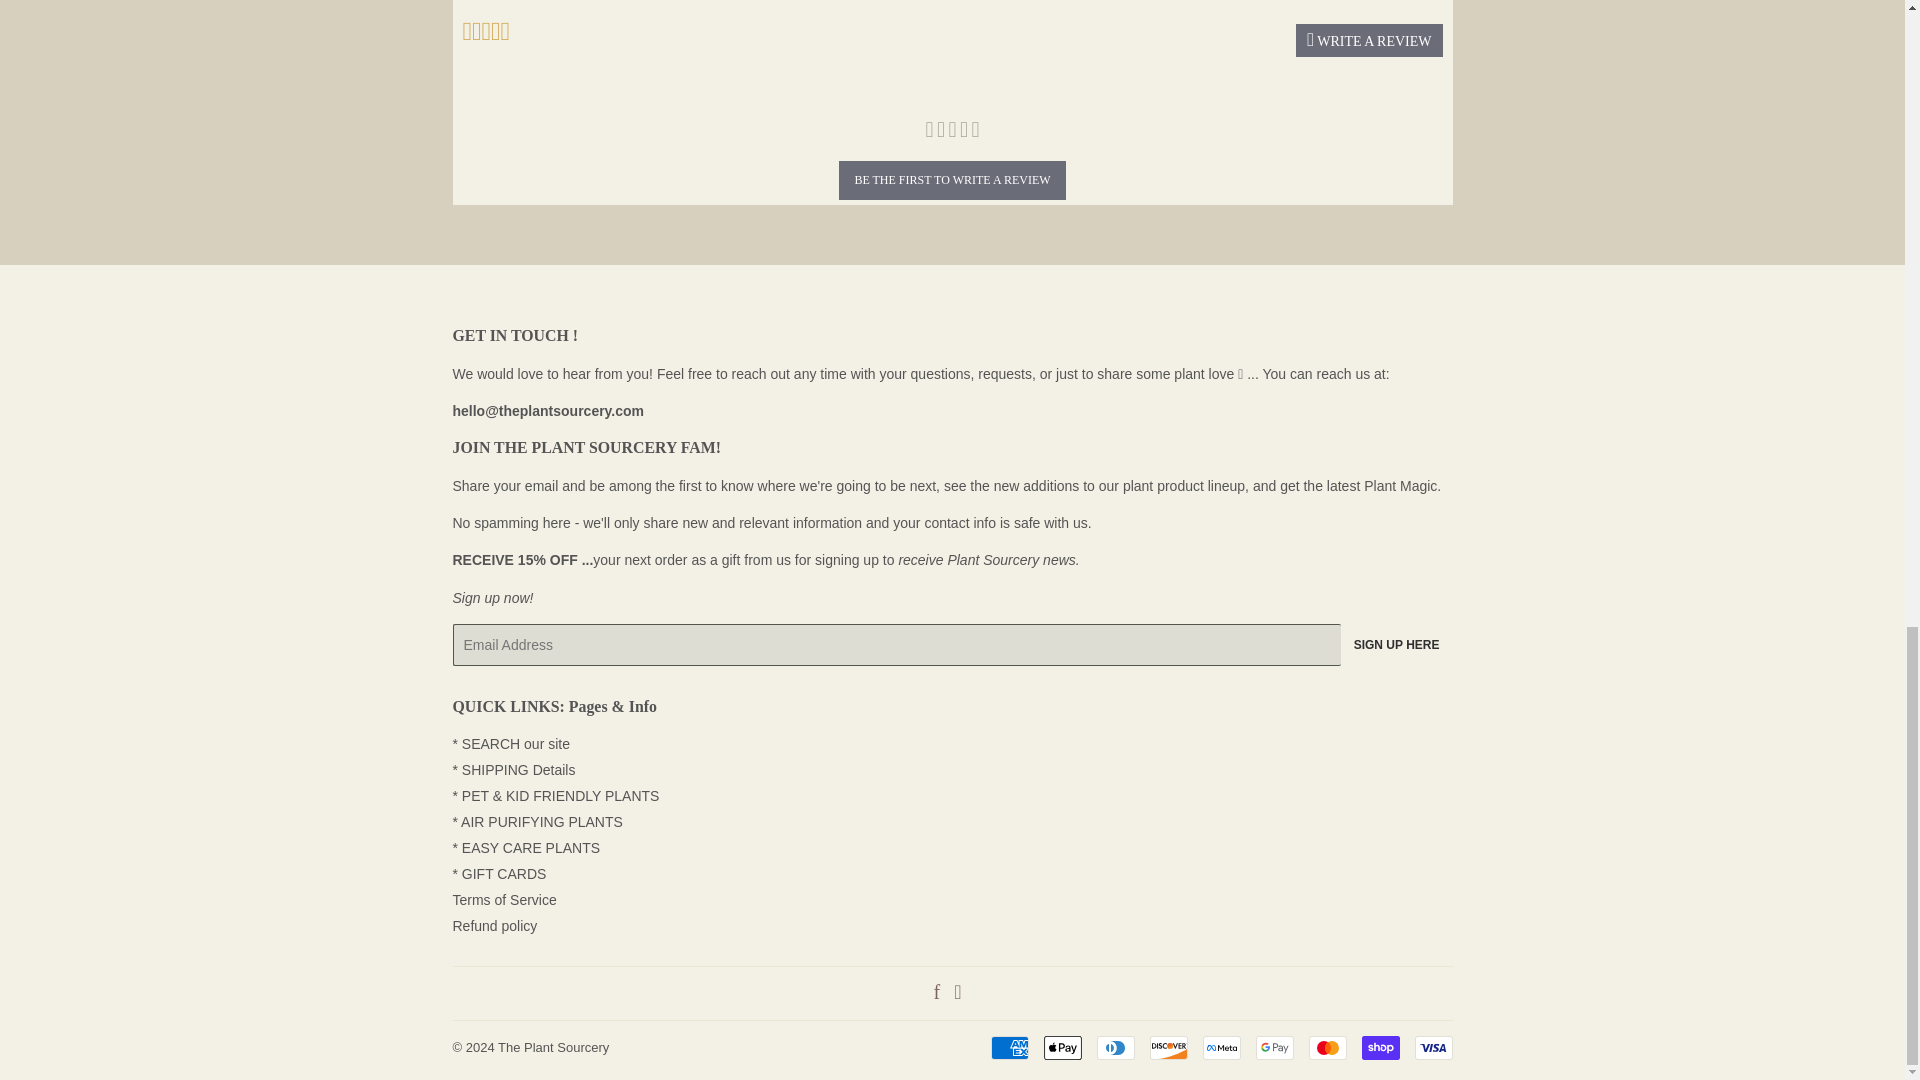 Image resolution: width=1920 pixels, height=1080 pixels. I want to click on Apple Pay, so click(1063, 1047).